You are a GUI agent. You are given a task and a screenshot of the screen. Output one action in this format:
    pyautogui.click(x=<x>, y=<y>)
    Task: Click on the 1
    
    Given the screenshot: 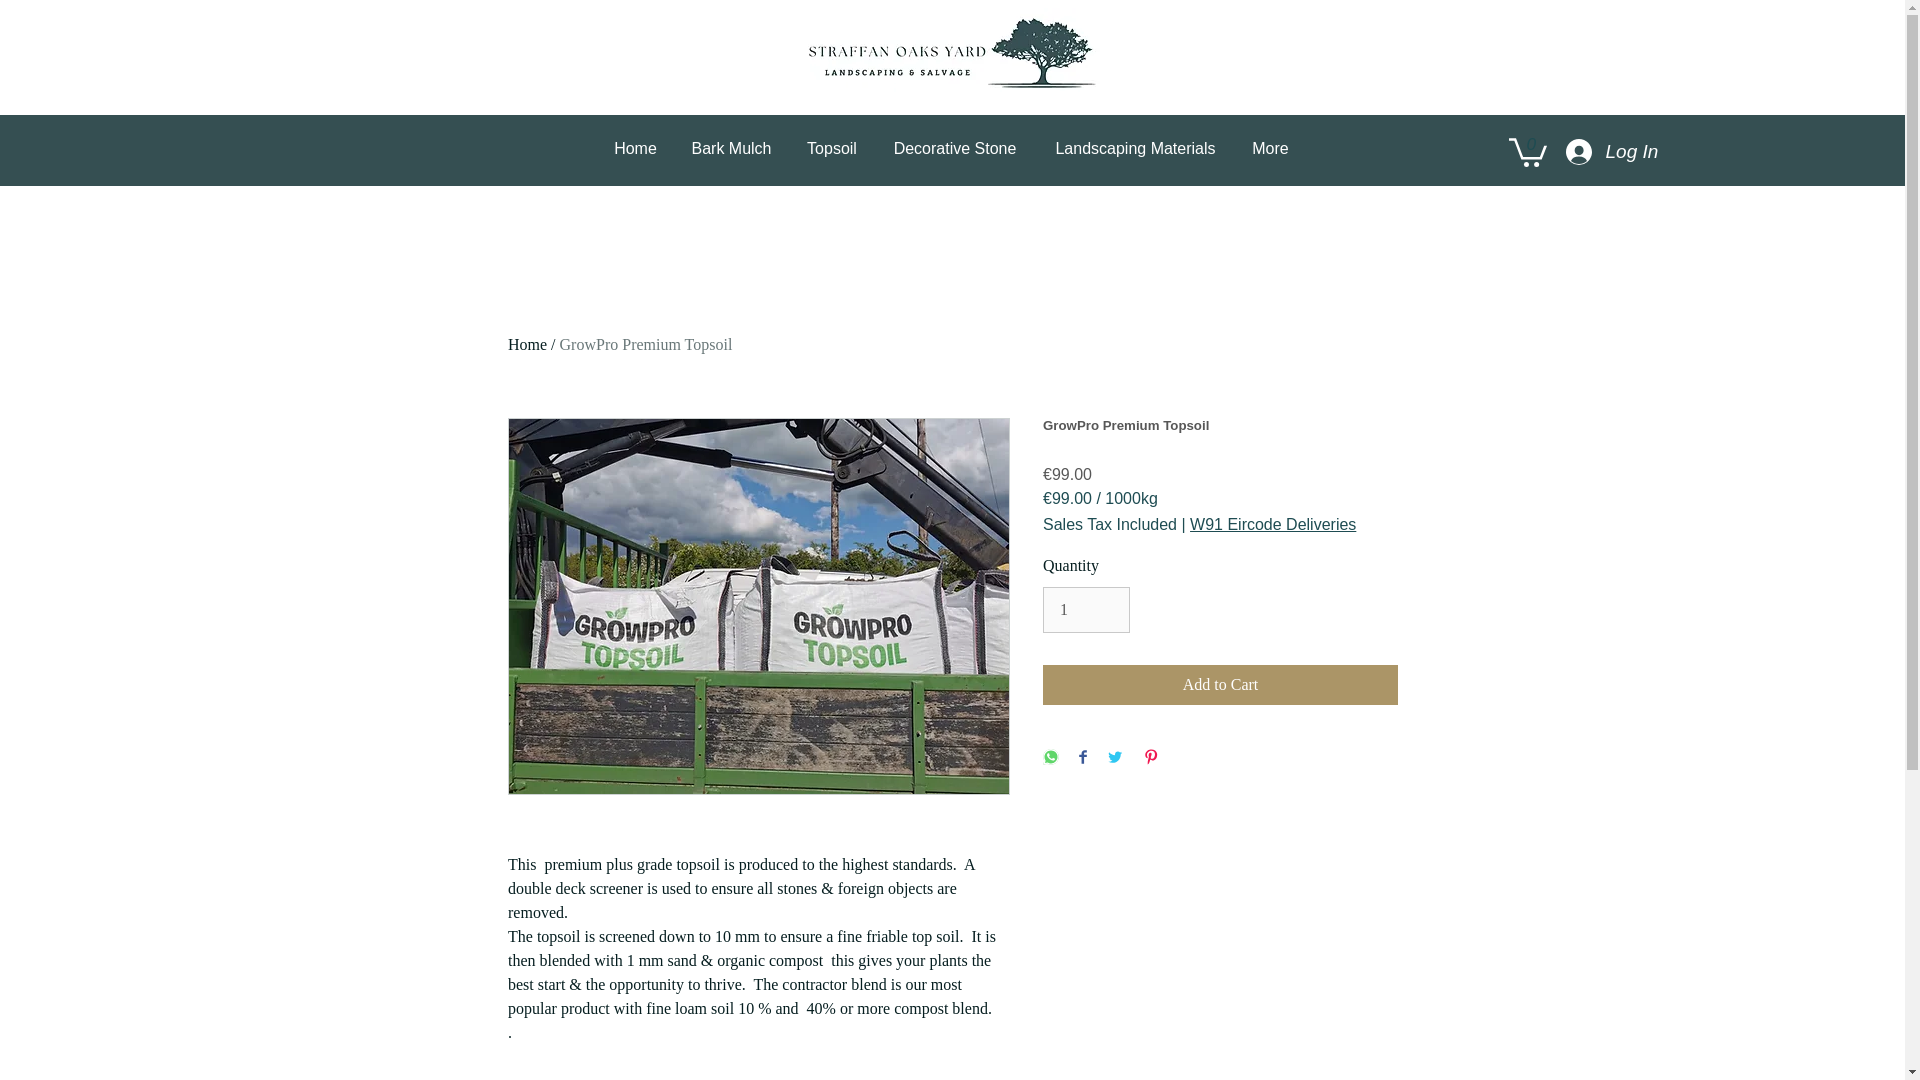 What is the action you would take?
    pyautogui.click(x=1086, y=610)
    